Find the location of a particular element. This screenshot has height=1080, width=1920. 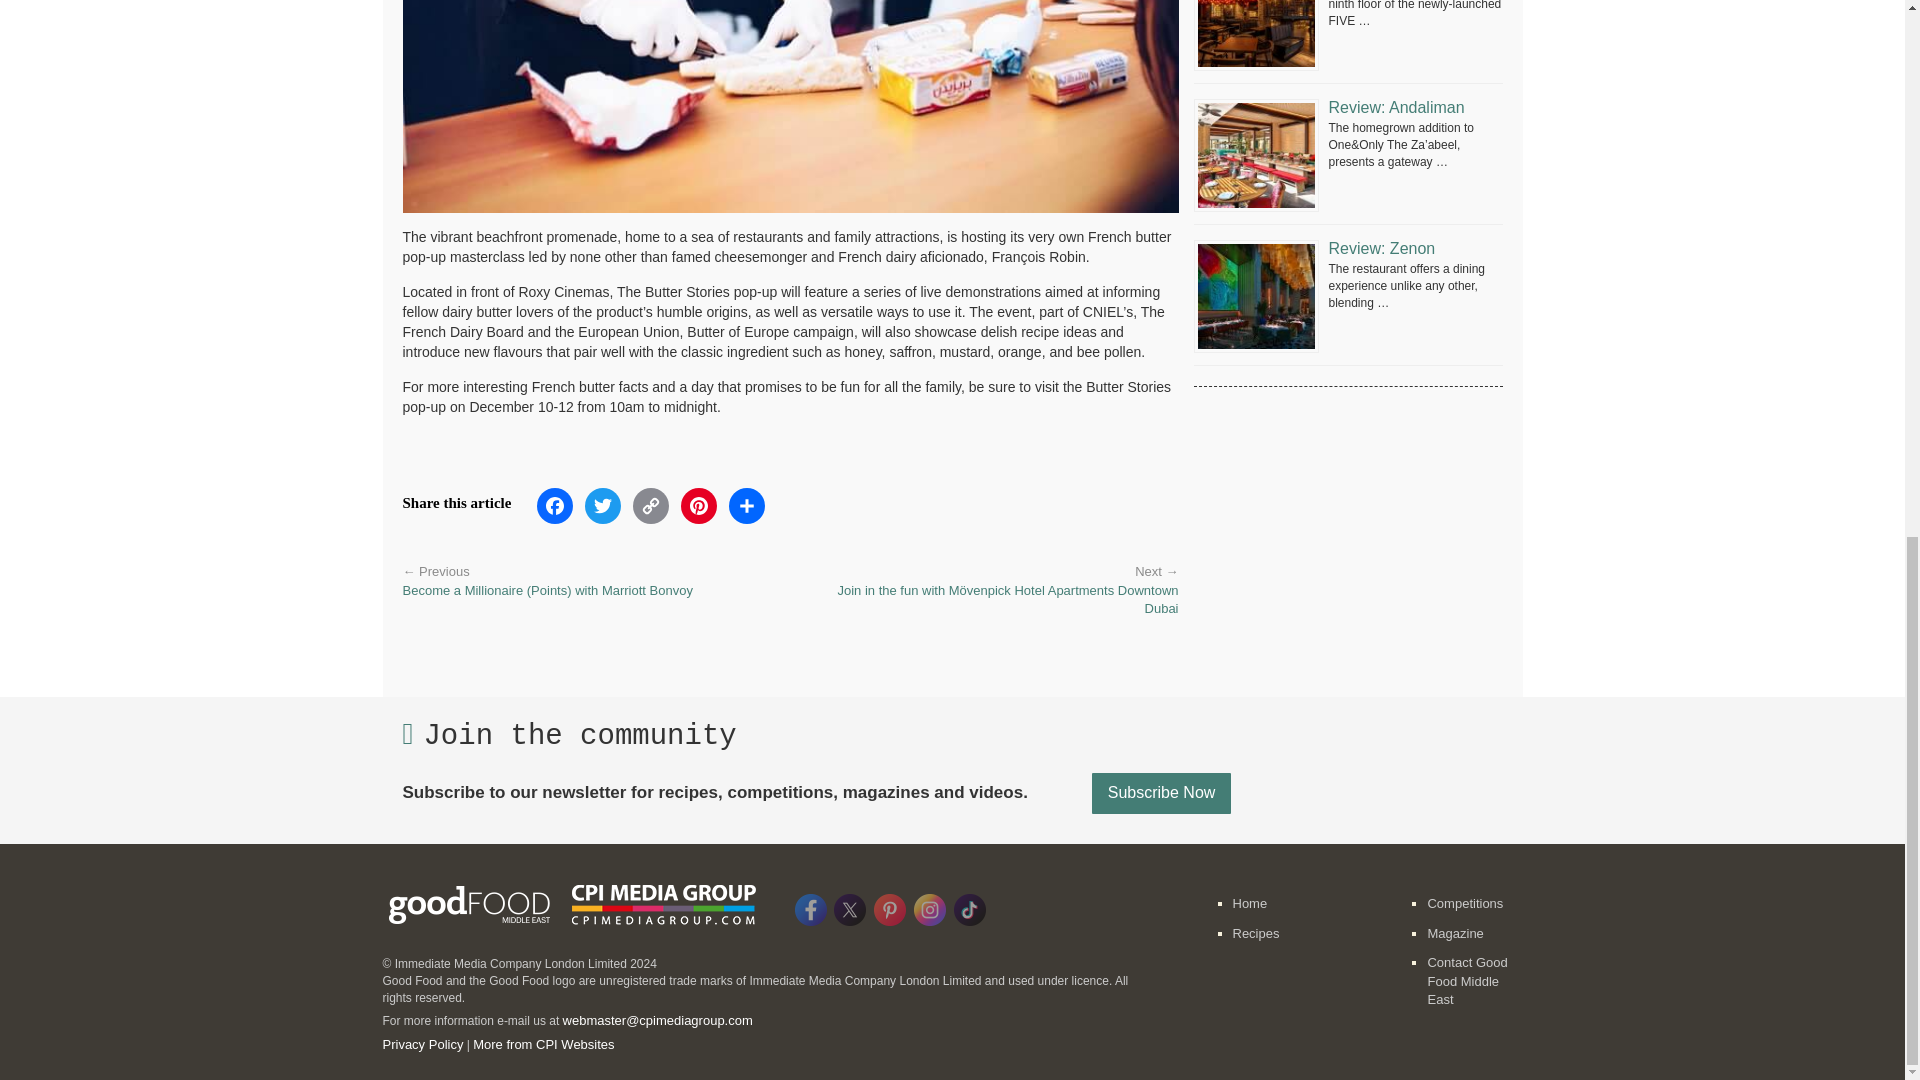

Twitter is located at coordinates (603, 512).